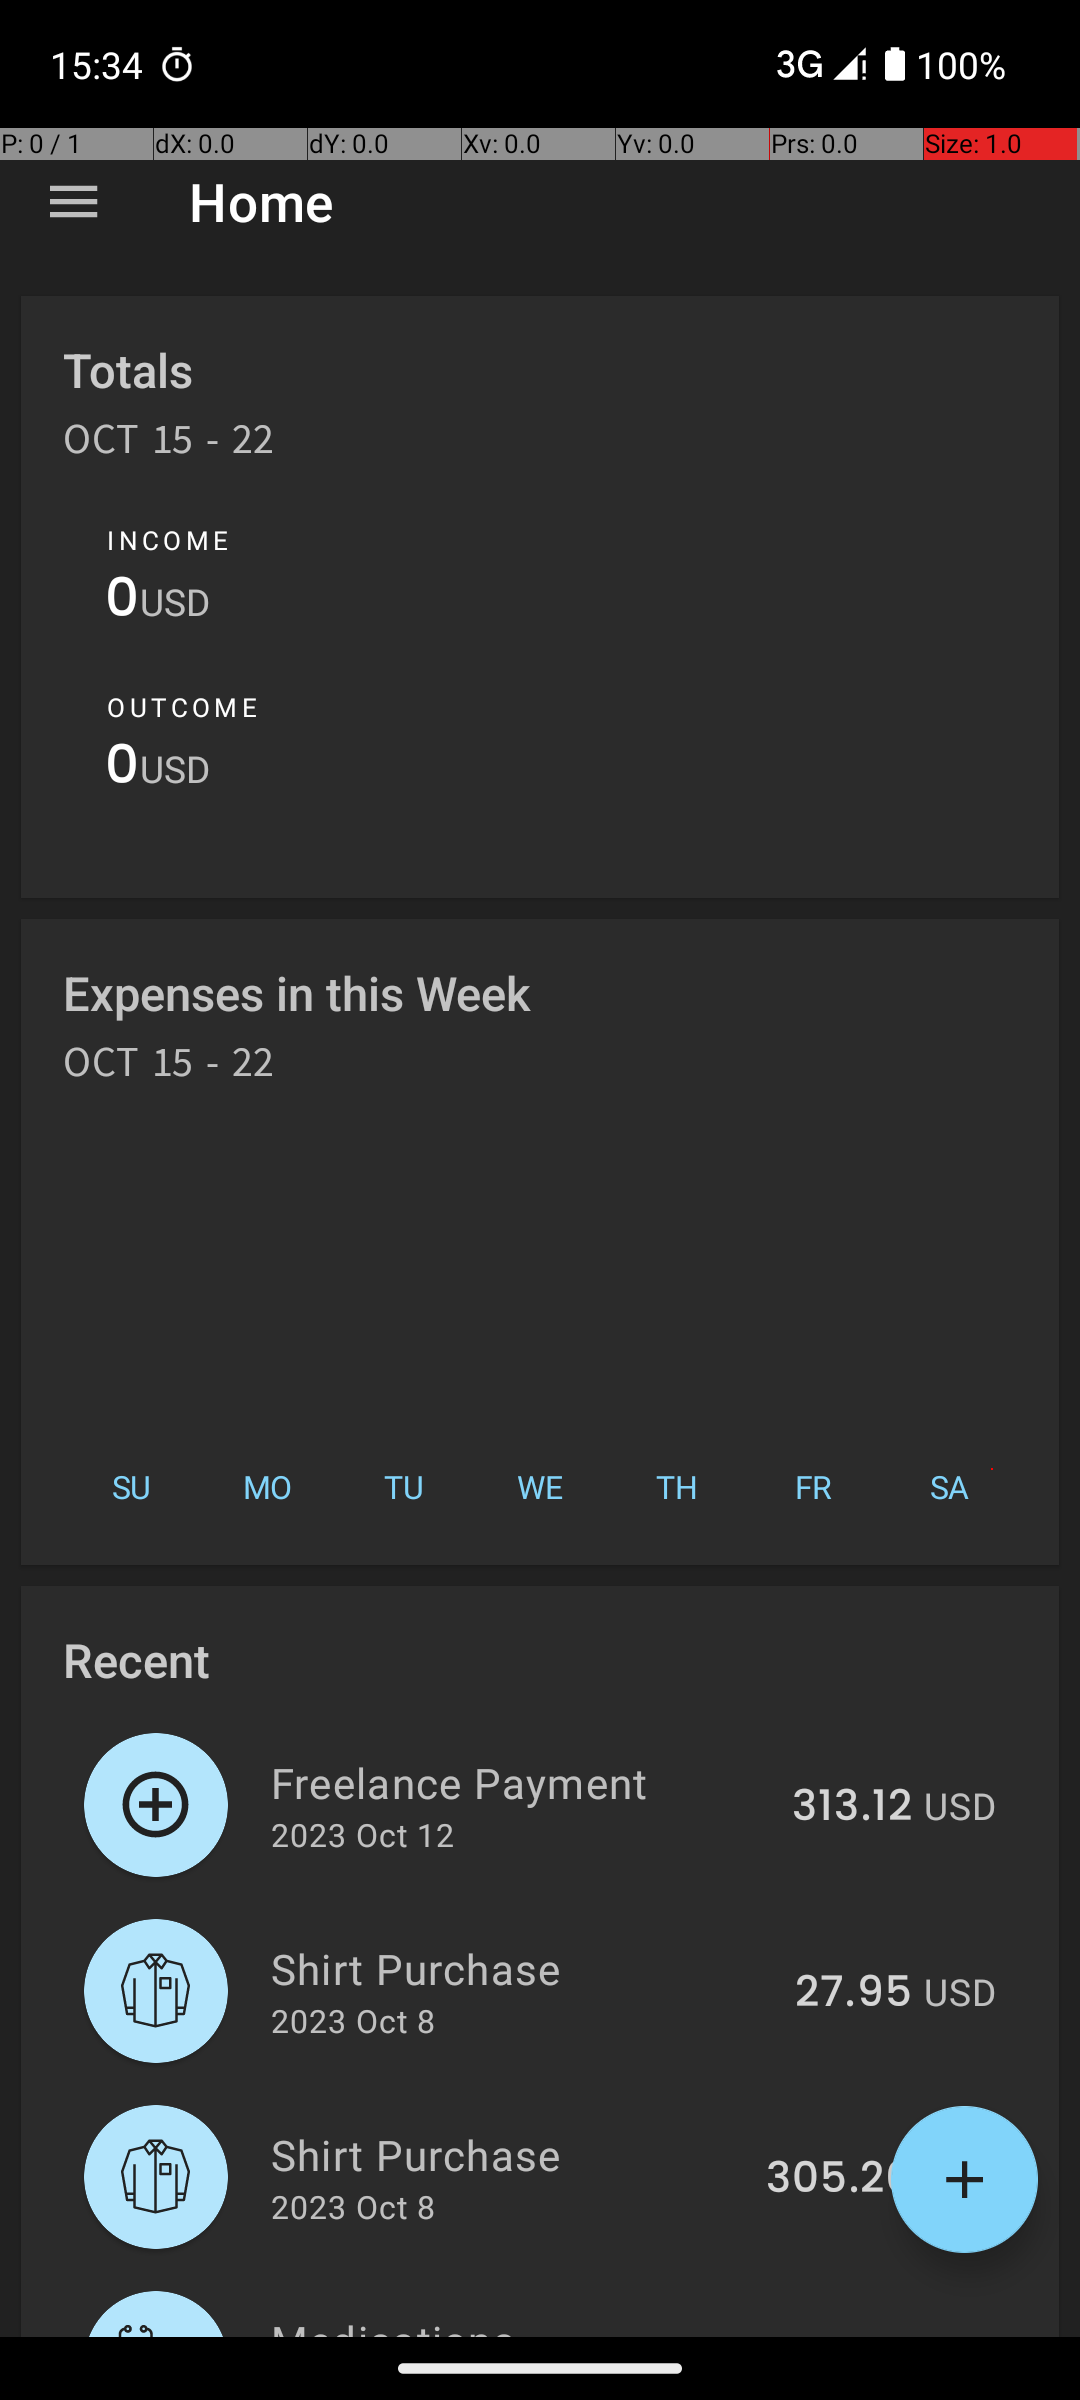 This screenshot has width=1080, height=2400. I want to click on 2023 Oct 8, so click(353, 2020).